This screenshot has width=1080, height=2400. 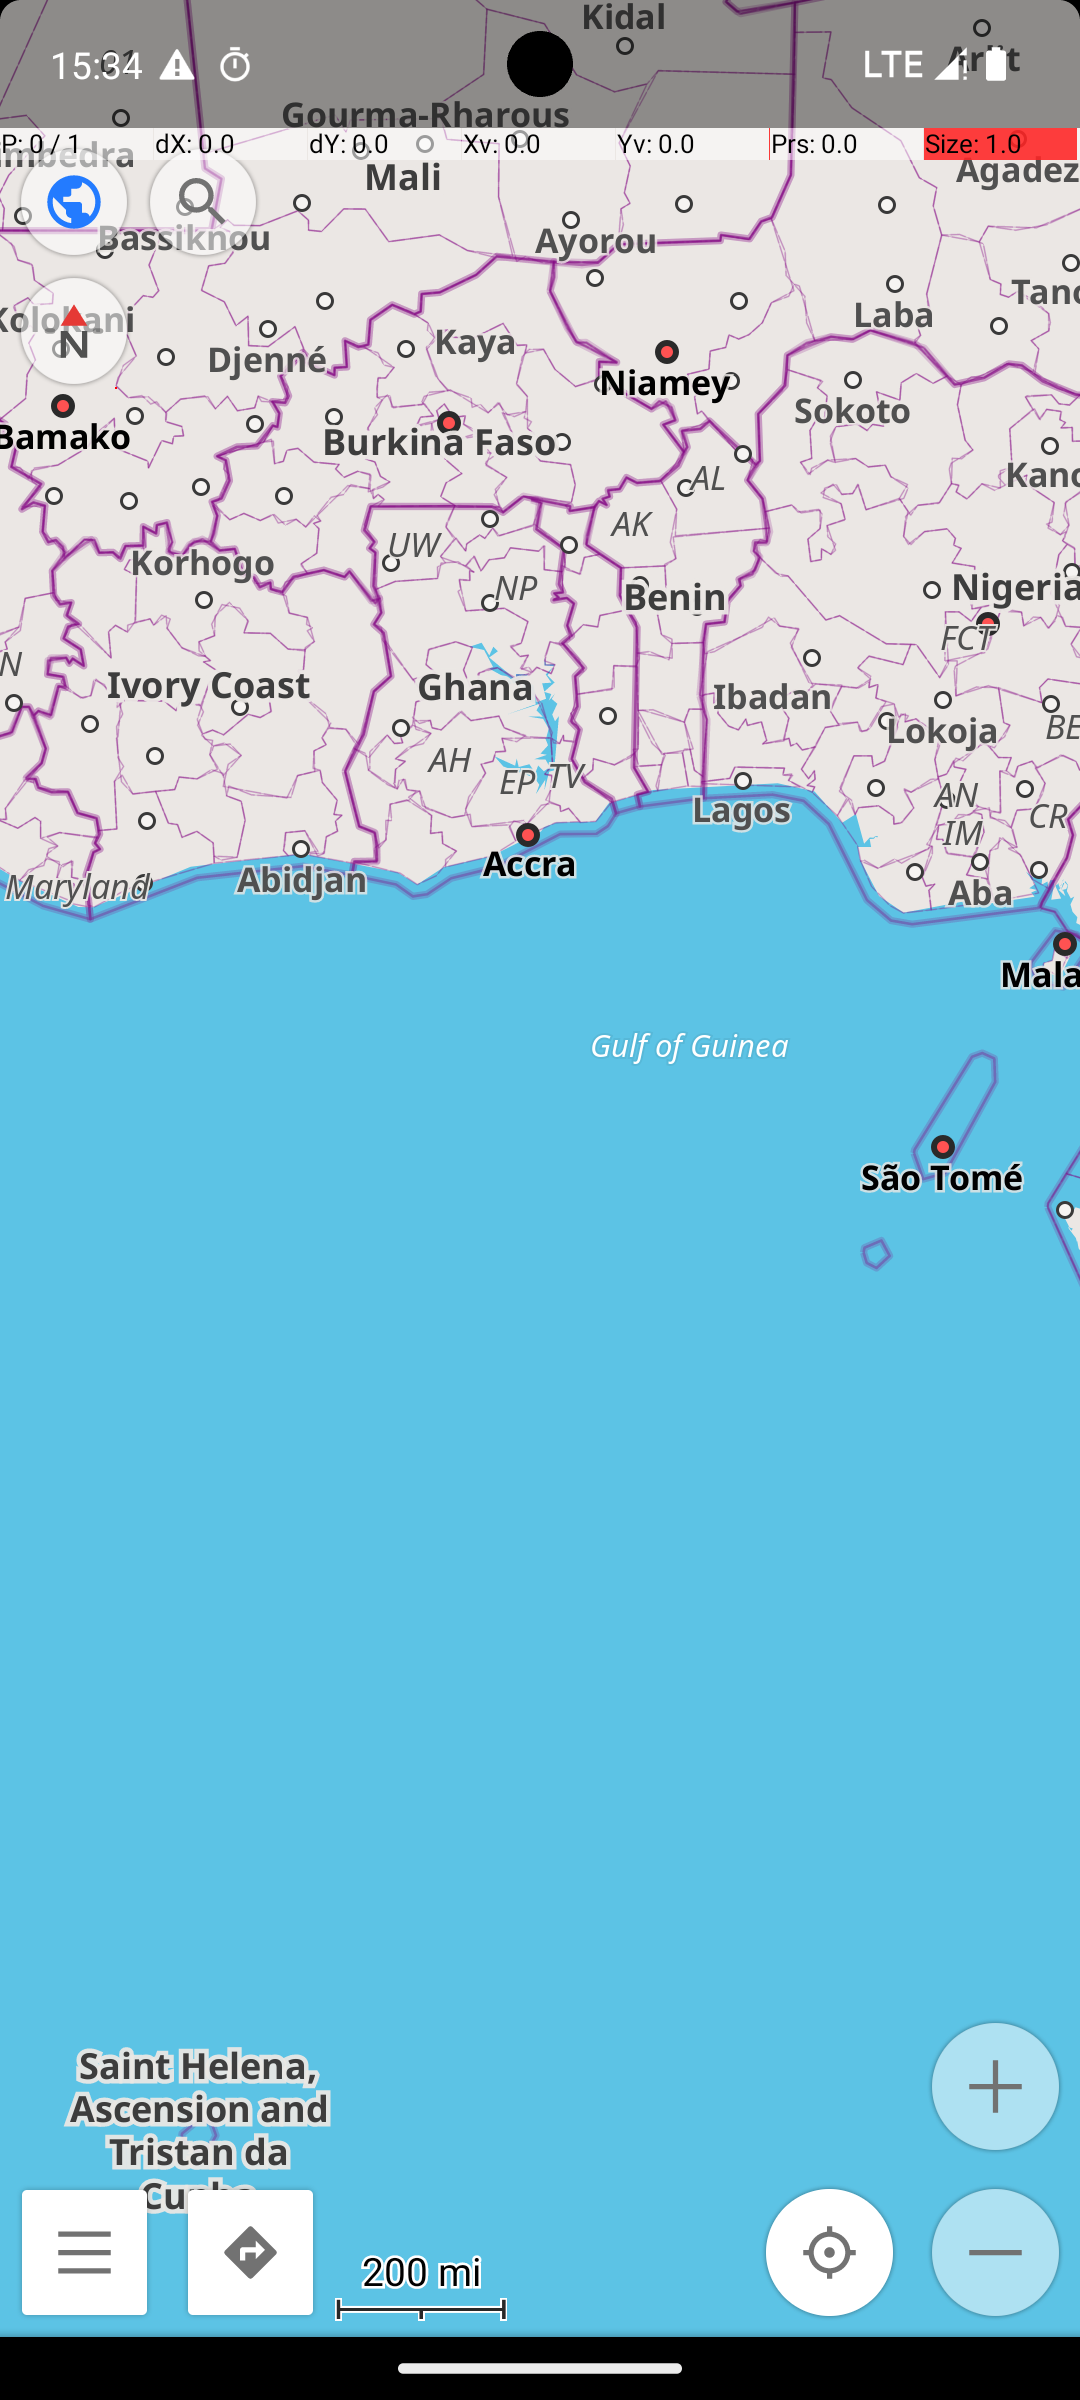 I want to click on North is up, so click(x=74, y=331).